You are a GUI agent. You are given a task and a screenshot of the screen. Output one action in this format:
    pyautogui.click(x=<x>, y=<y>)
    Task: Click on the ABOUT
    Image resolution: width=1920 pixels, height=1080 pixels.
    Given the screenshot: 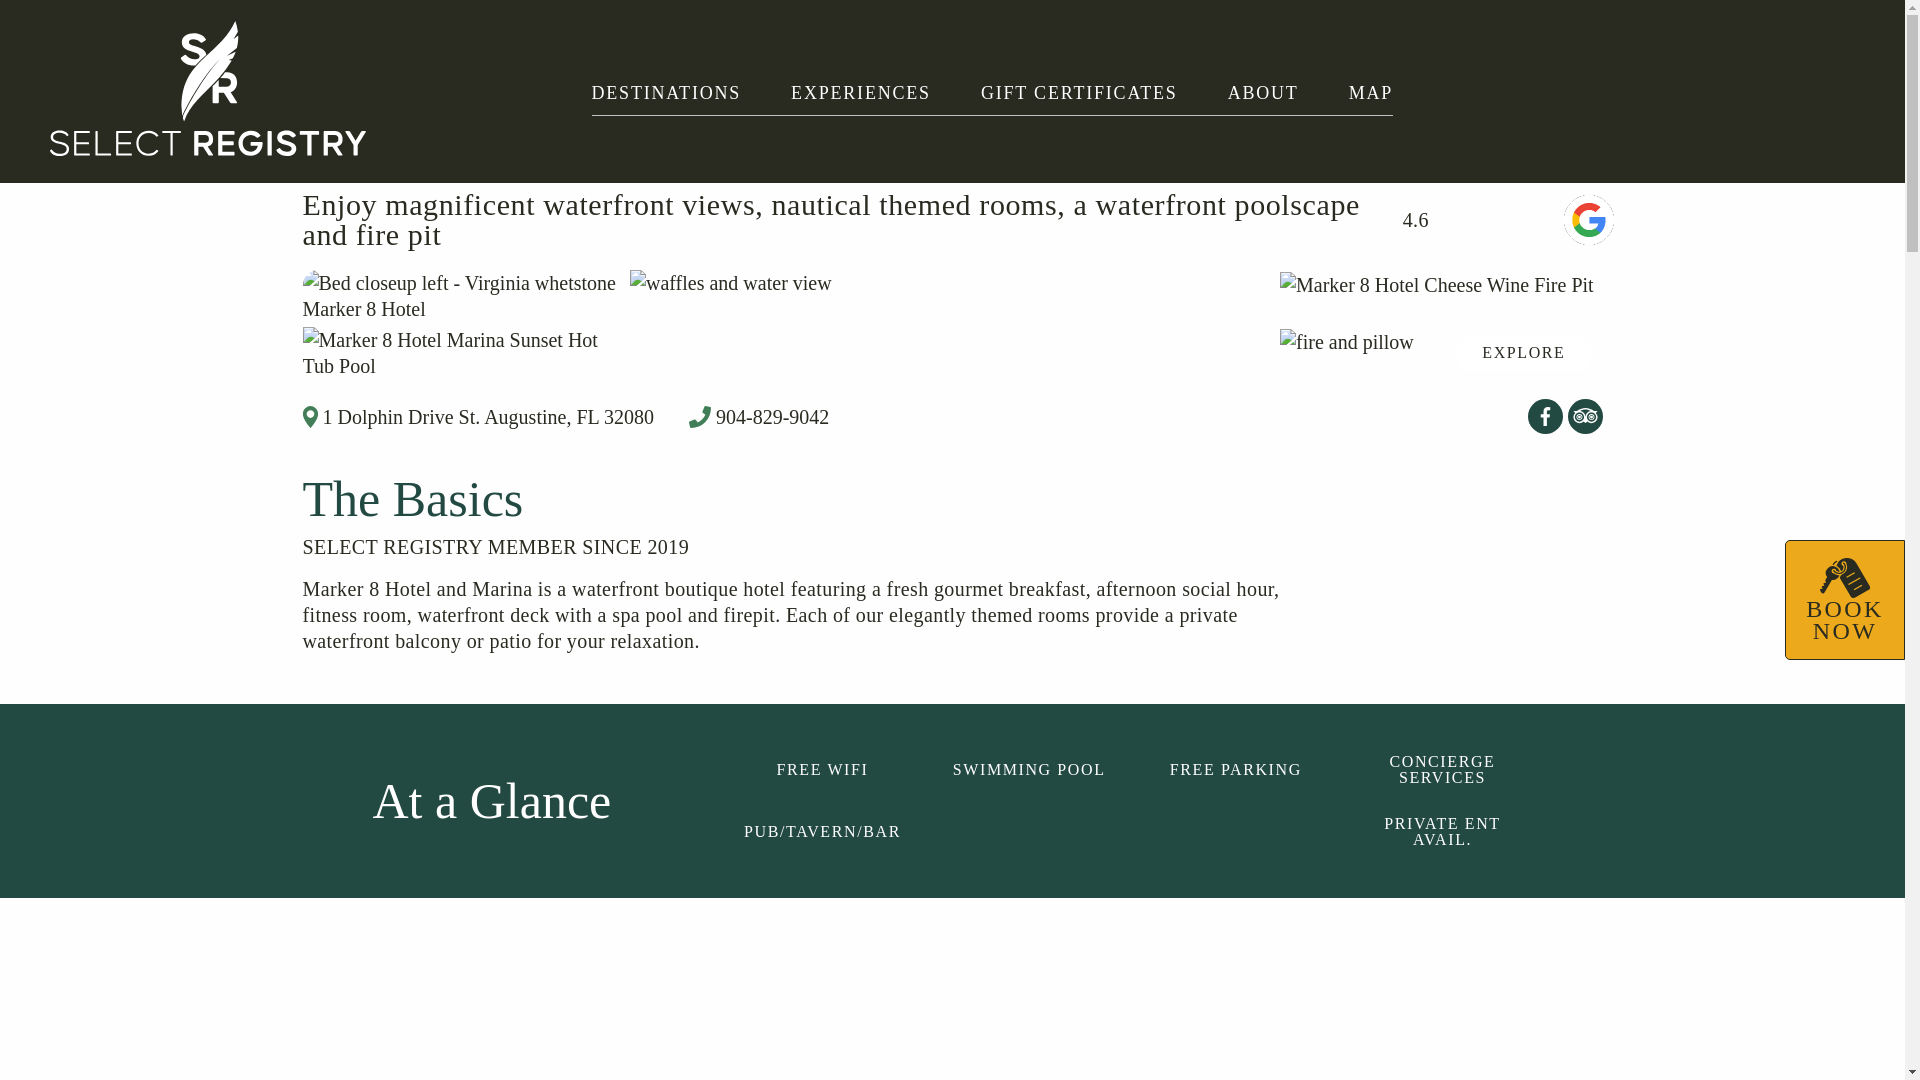 What is the action you would take?
    pyautogui.click(x=1264, y=92)
    